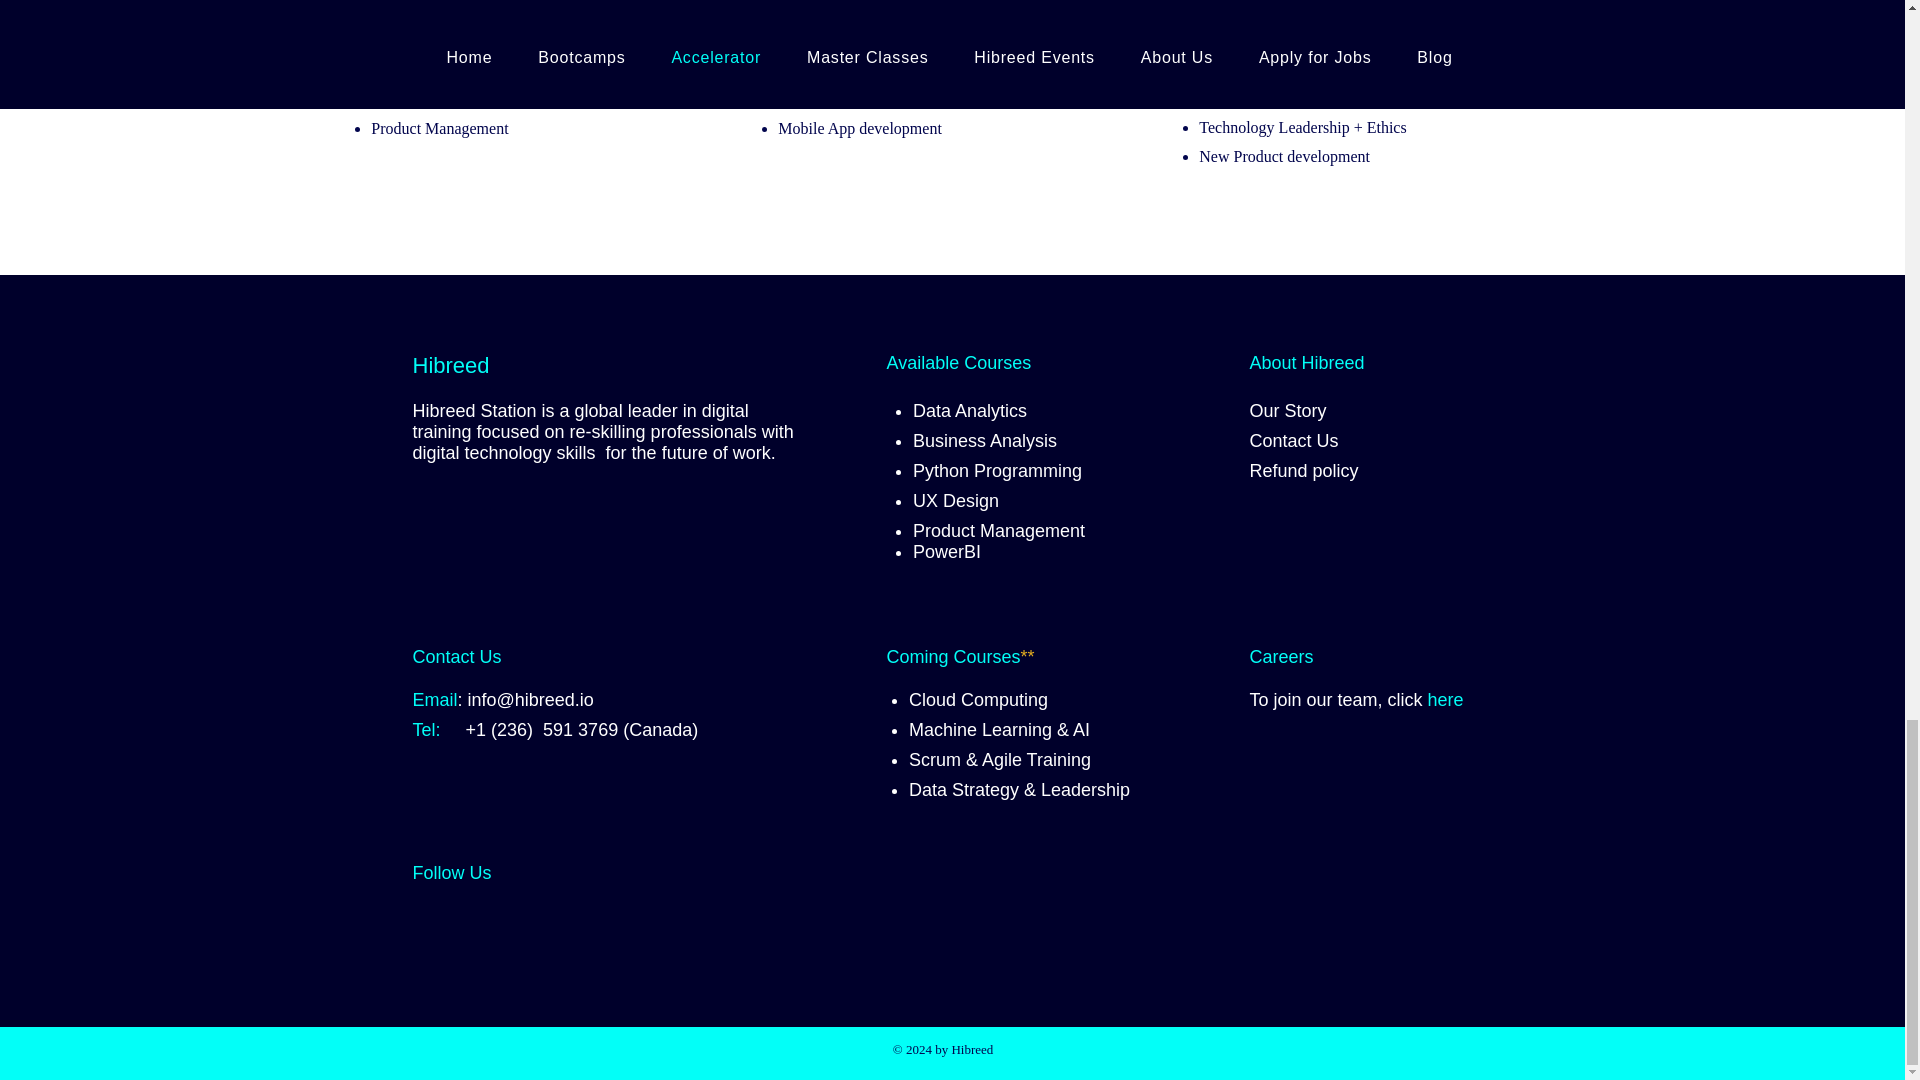 This screenshot has width=1920, height=1080. I want to click on Data Analytics, so click(970, 410).